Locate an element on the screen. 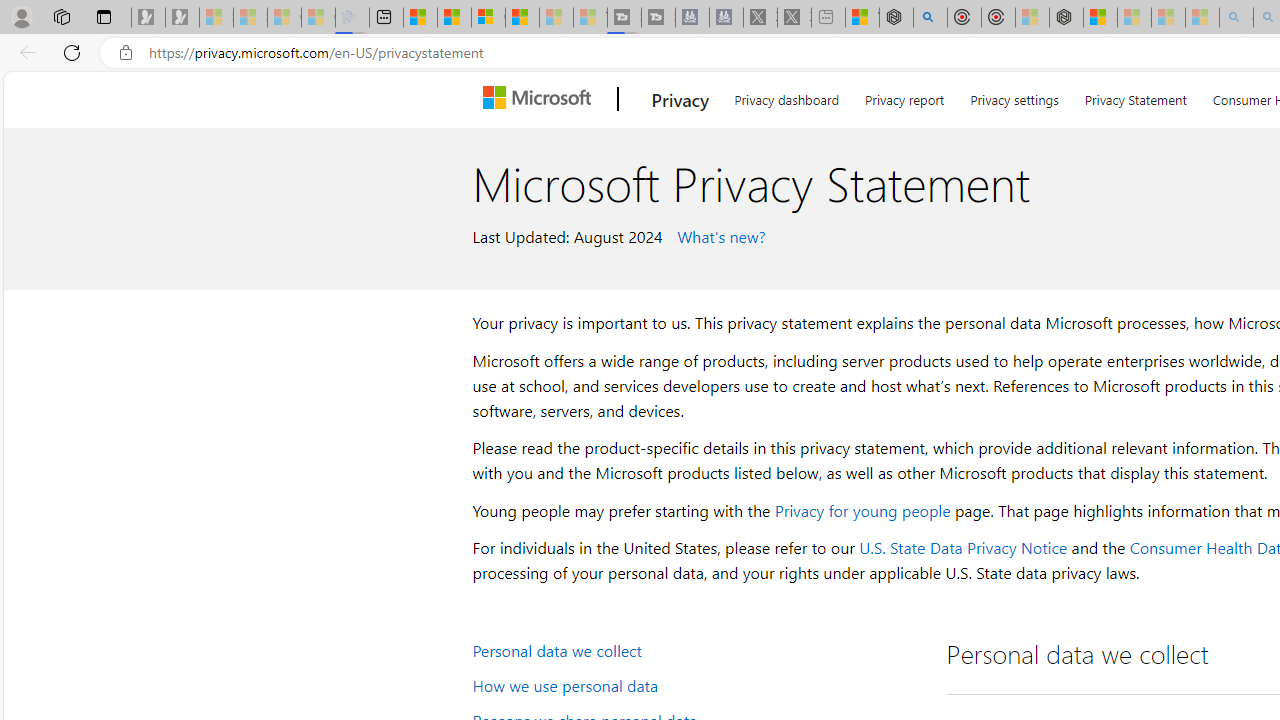 Image resolution: width=1280 pixels, height=720 pixels. How we use personal data is located at coordinates (696, 684).